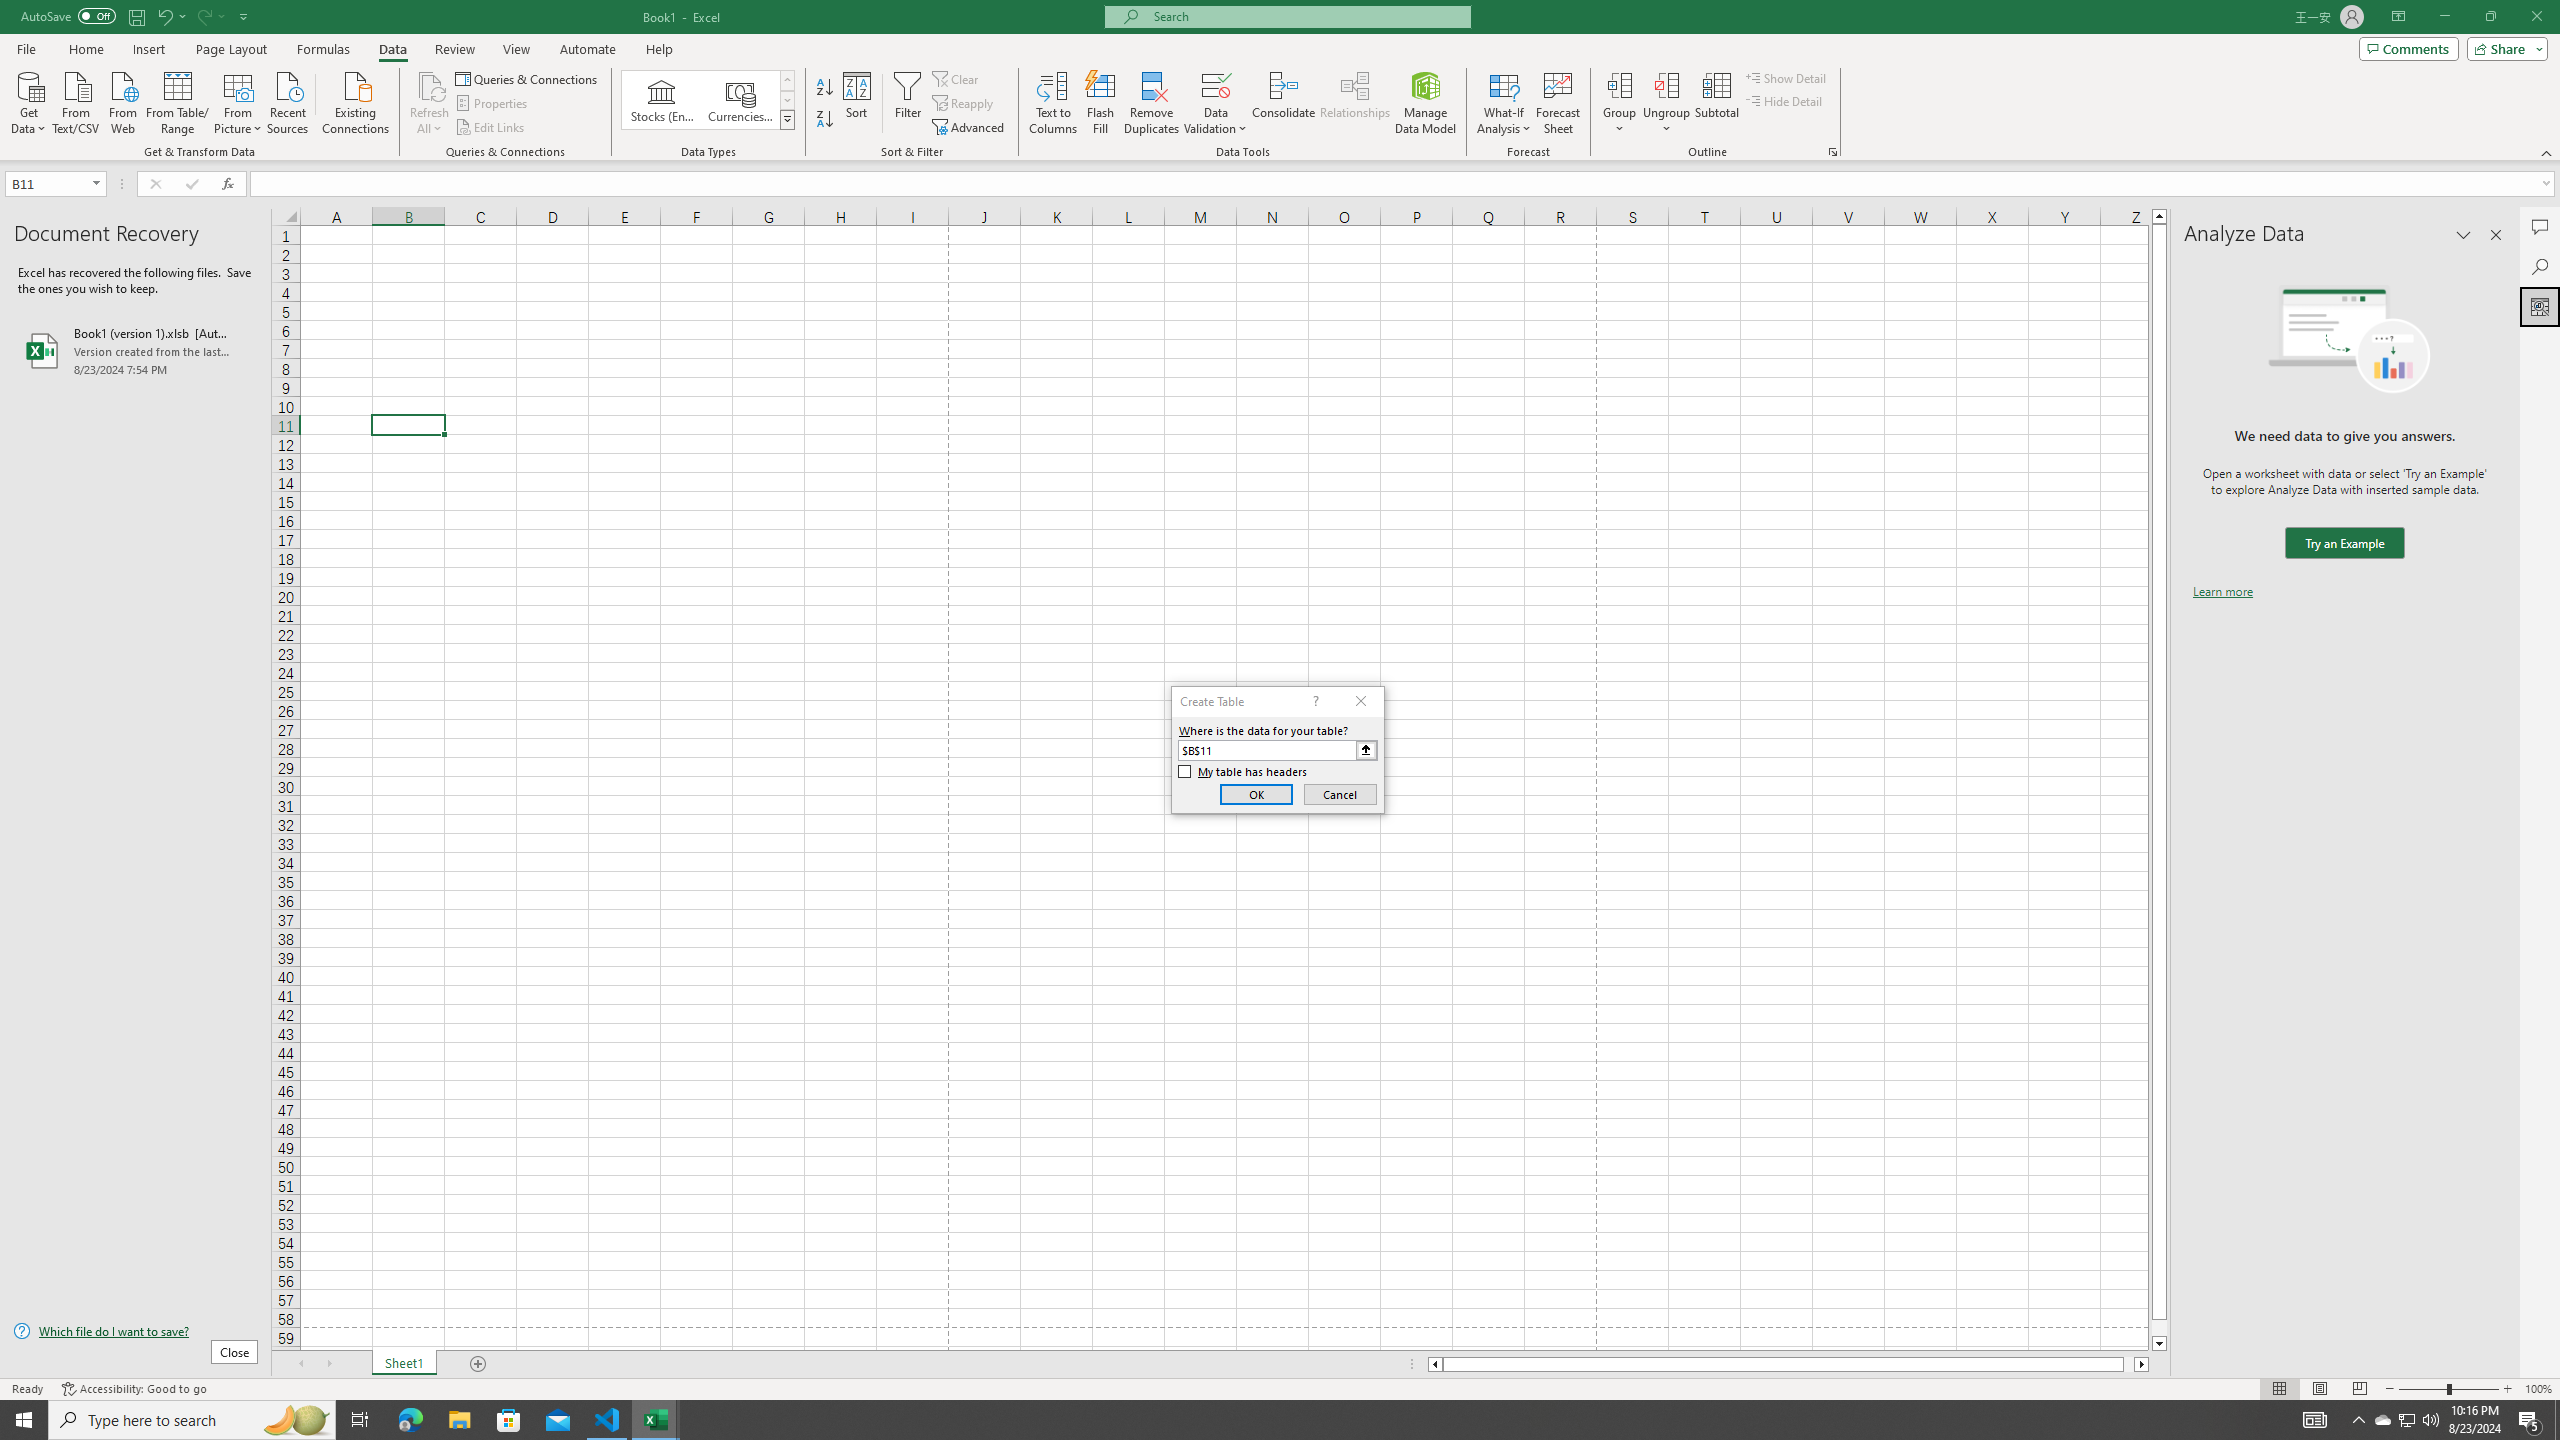  I want to click on Share, so click(2504, 48).